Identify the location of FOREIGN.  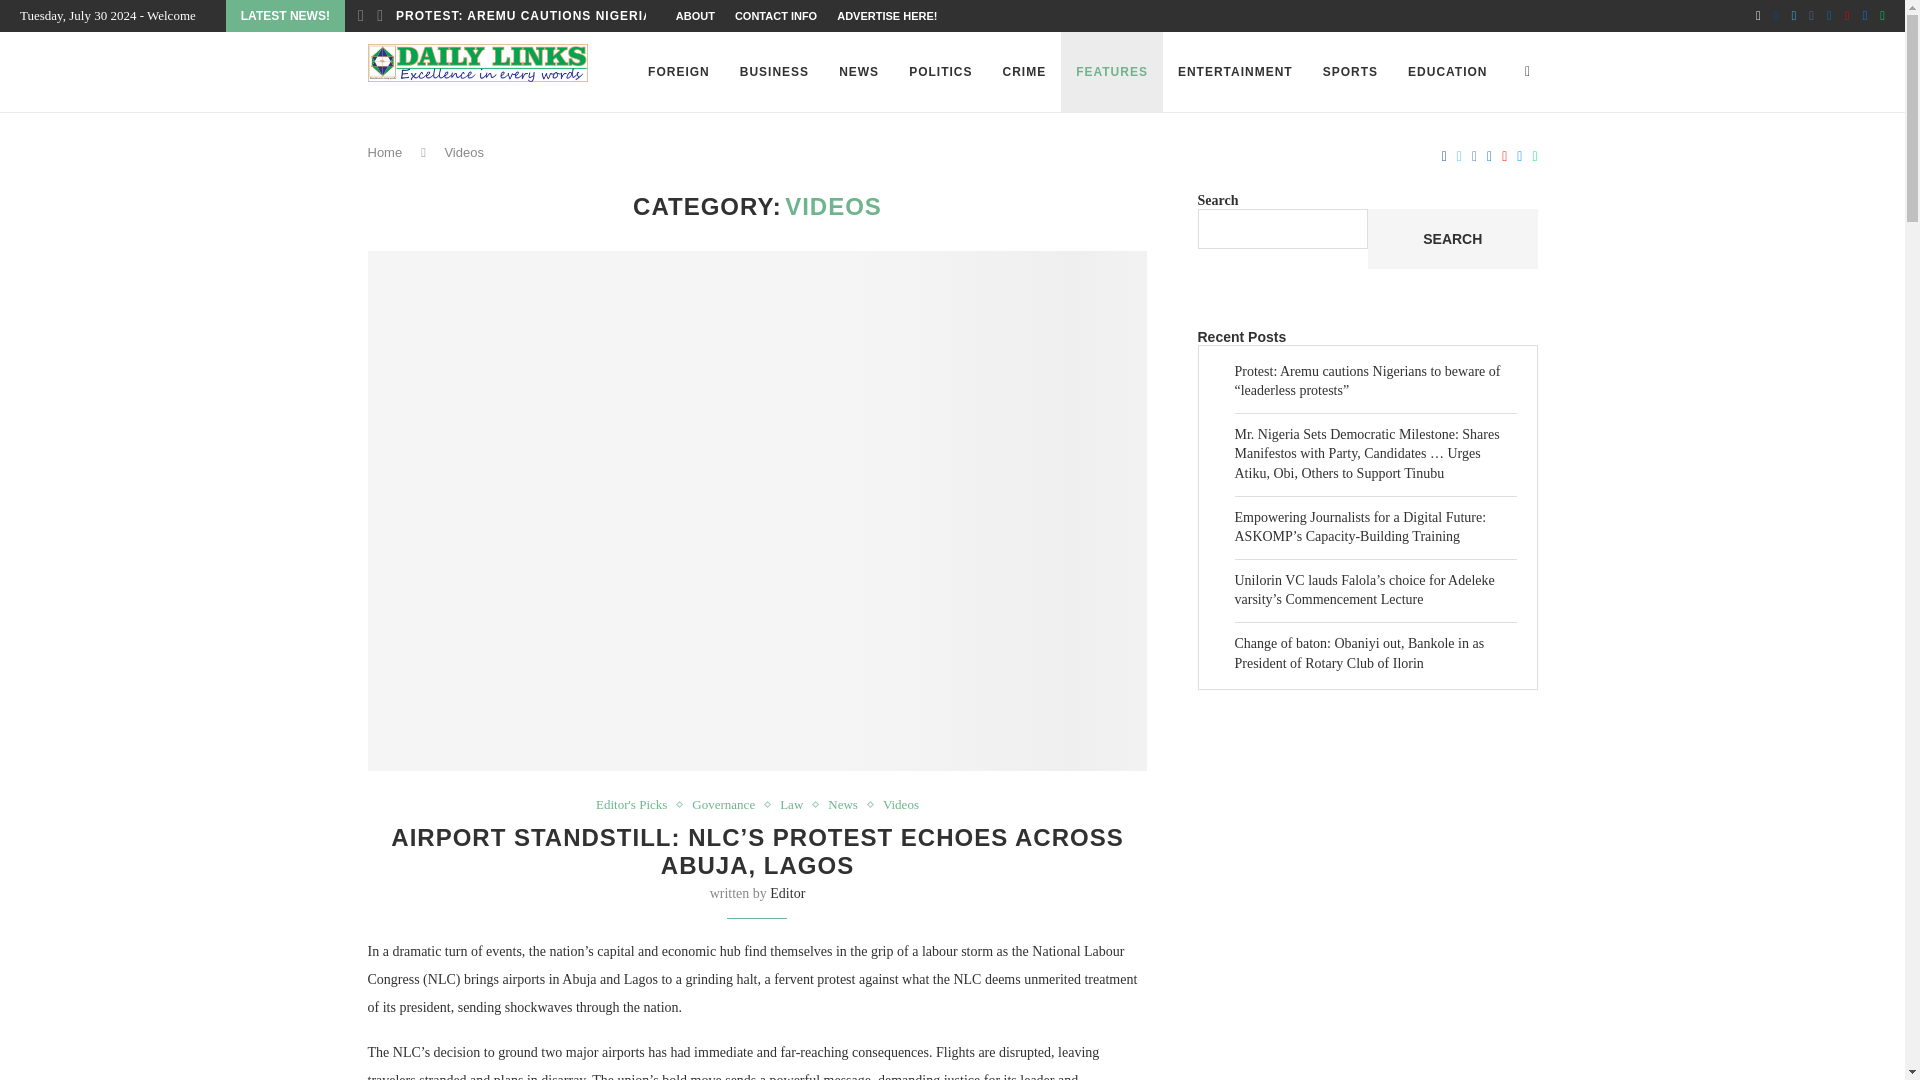
(679, 72).